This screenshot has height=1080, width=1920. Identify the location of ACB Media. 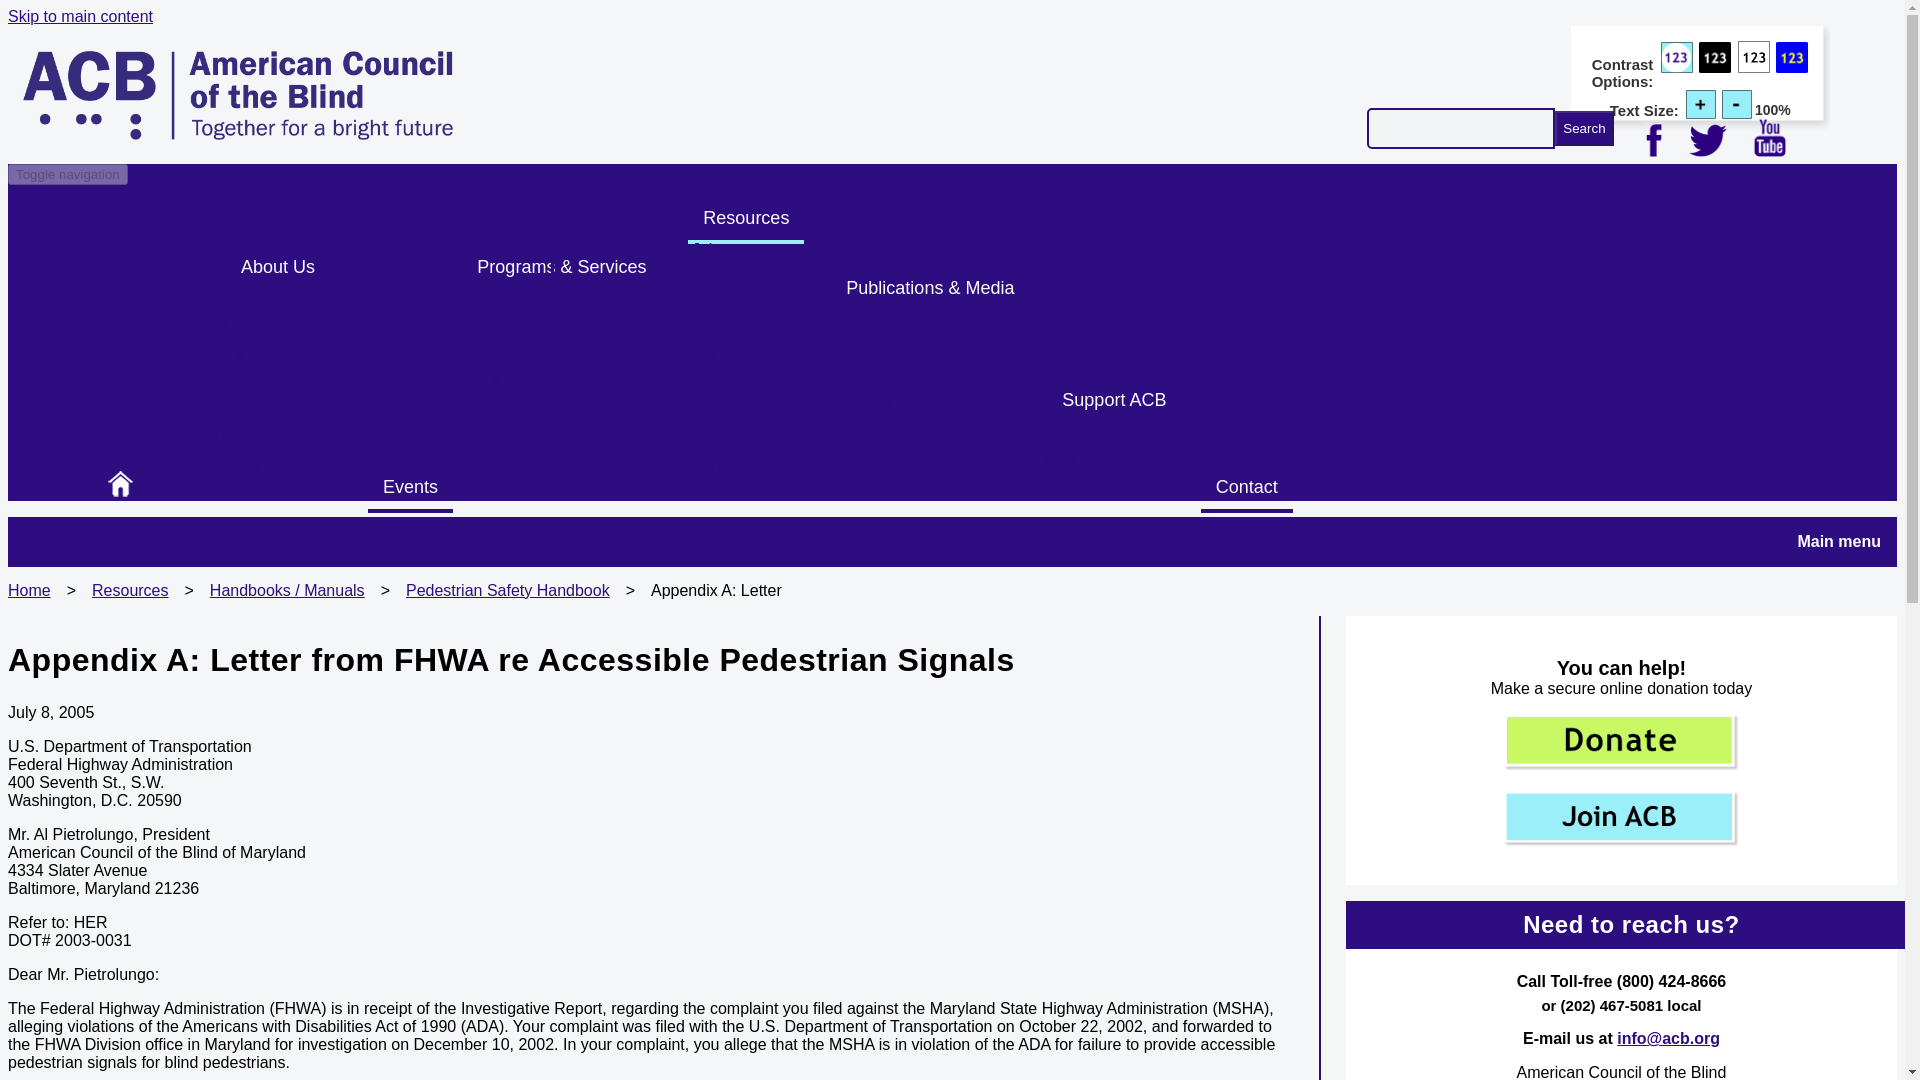
(504, 438).